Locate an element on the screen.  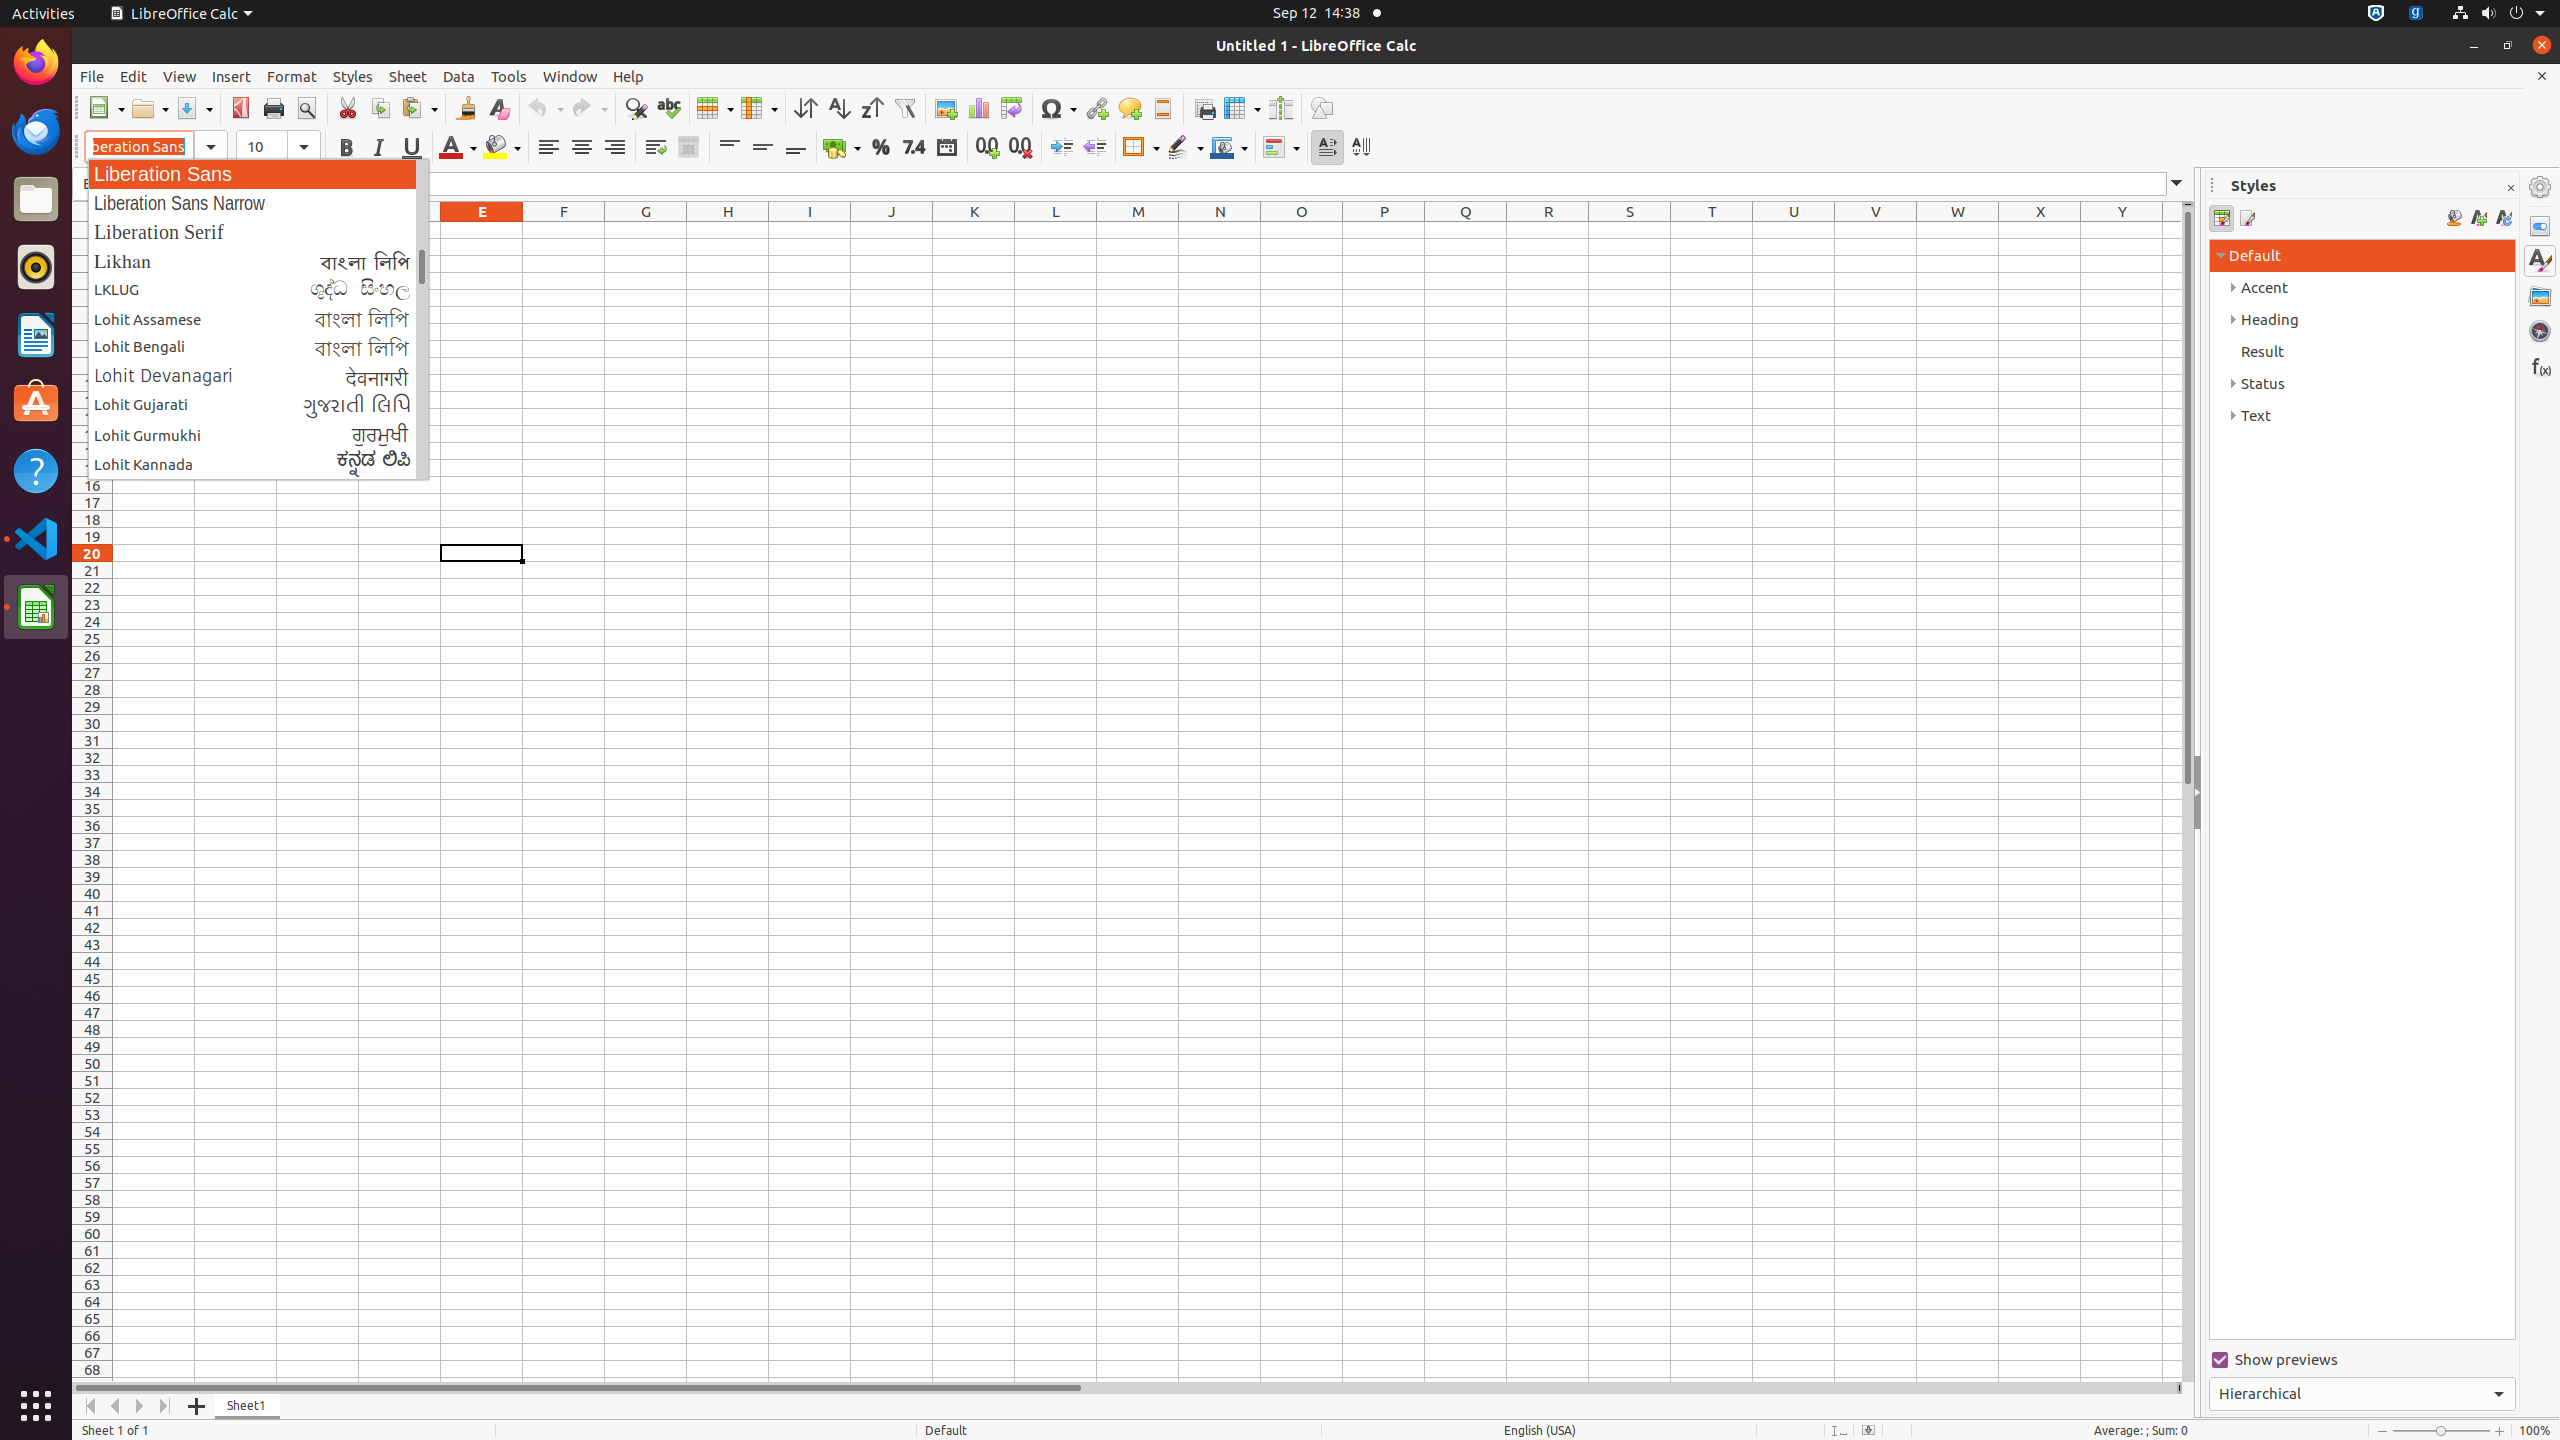
F1 is located at coordinates (564, 230).